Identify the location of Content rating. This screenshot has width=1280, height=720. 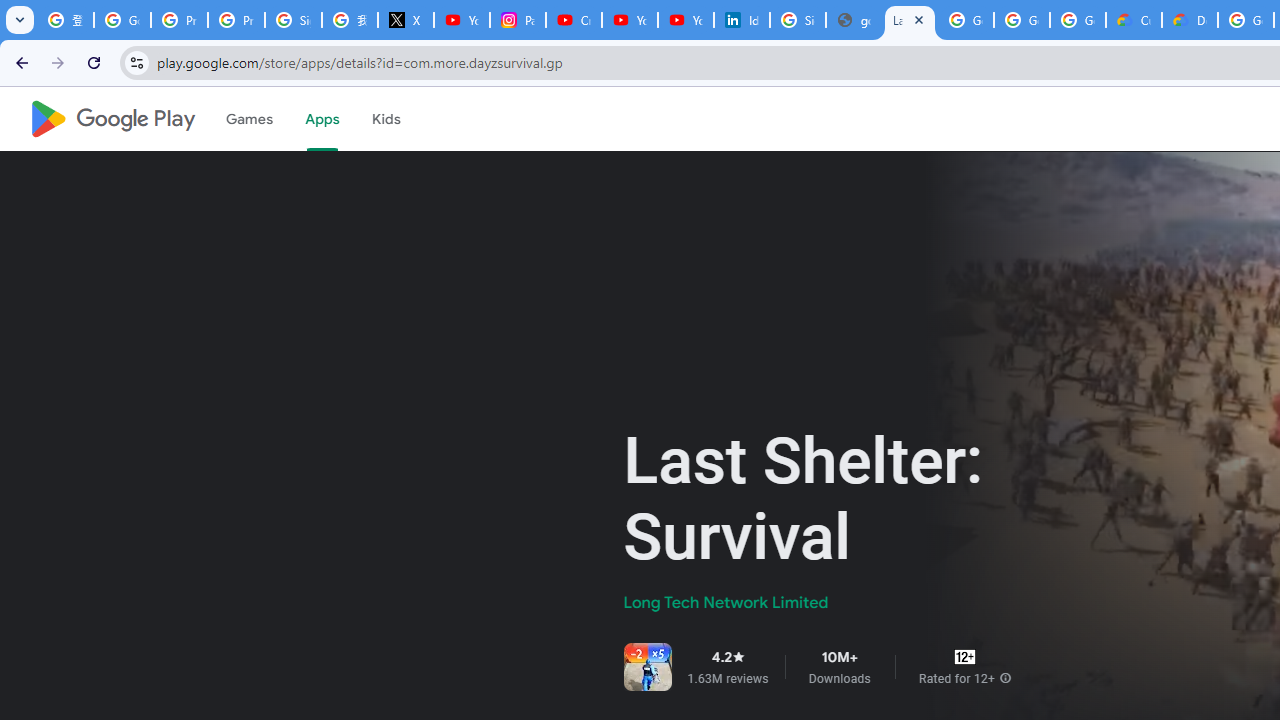
(964, 656).